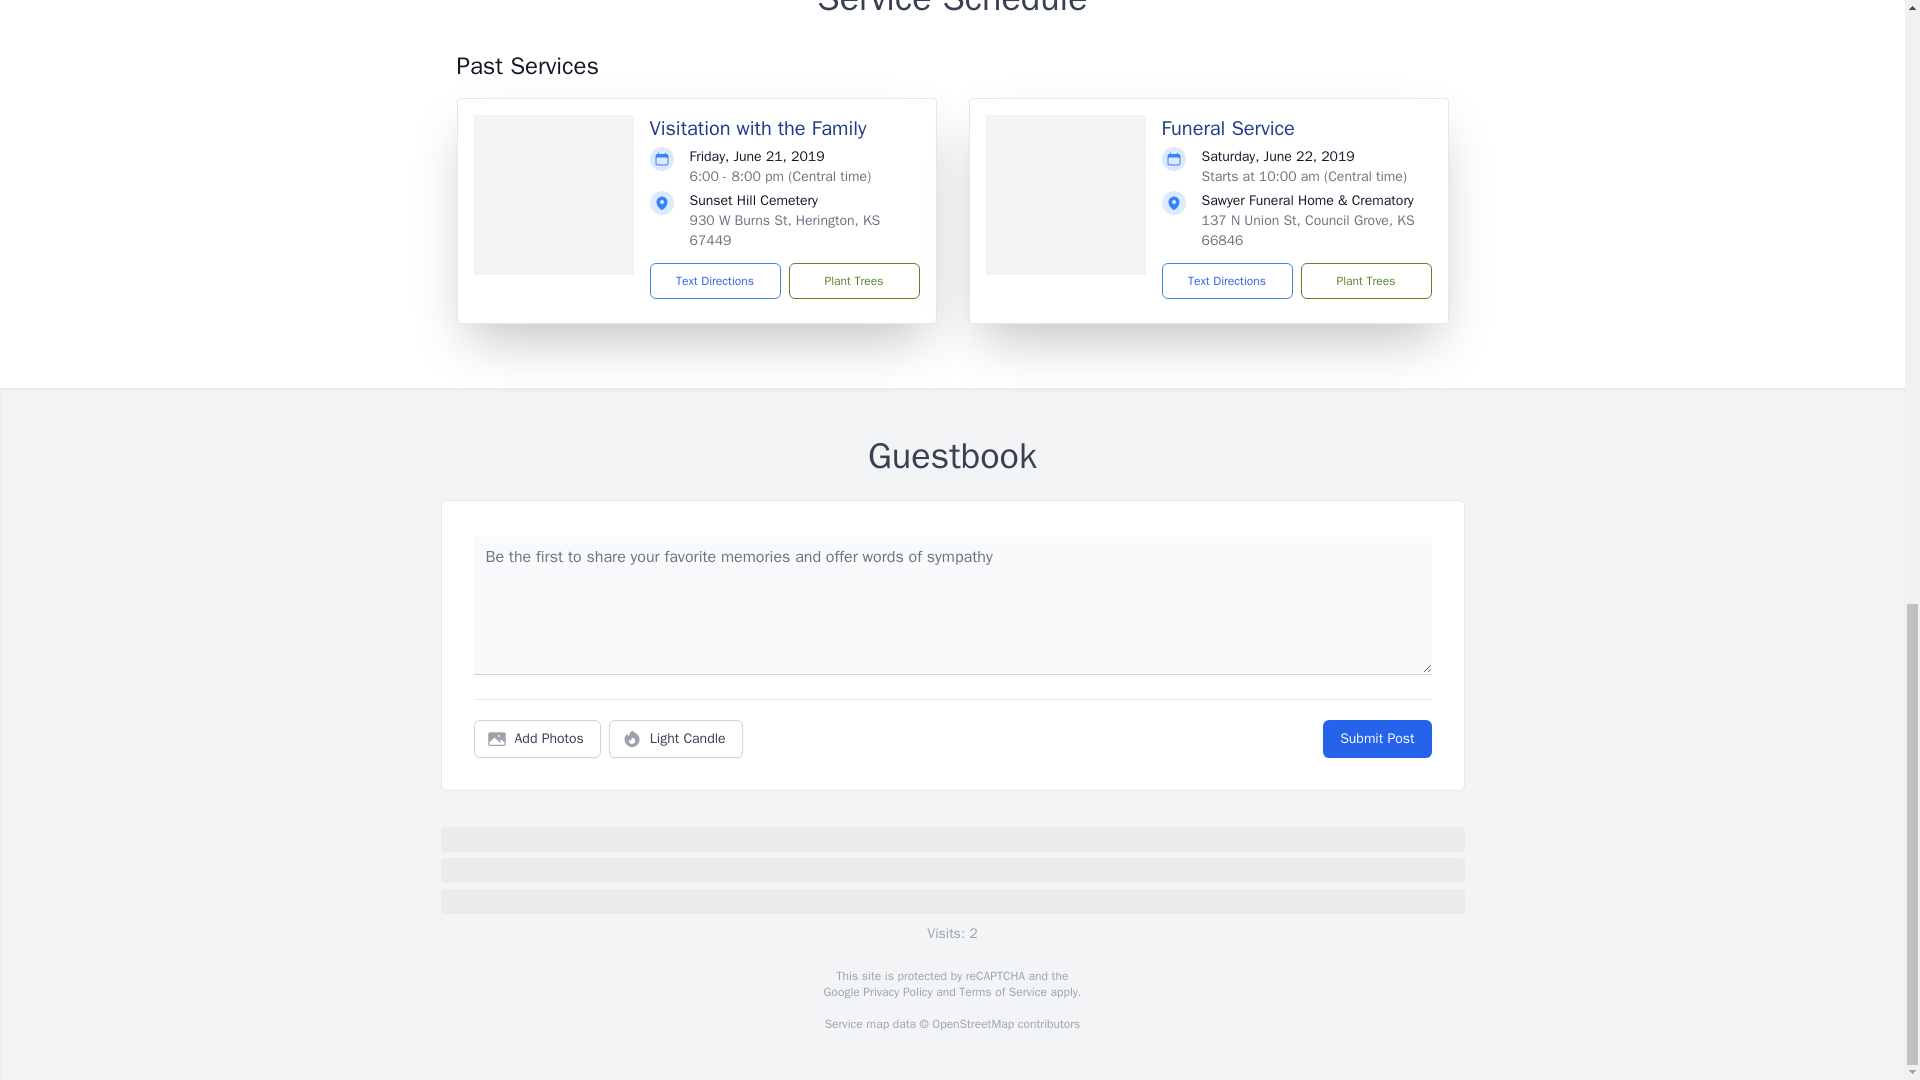 The height and width of the screenshot is (1080, 1920). What do you see at coordinates (1364, 281) in the screenshot?
I see `Plant Trees` at bounding box center [1364, 281].